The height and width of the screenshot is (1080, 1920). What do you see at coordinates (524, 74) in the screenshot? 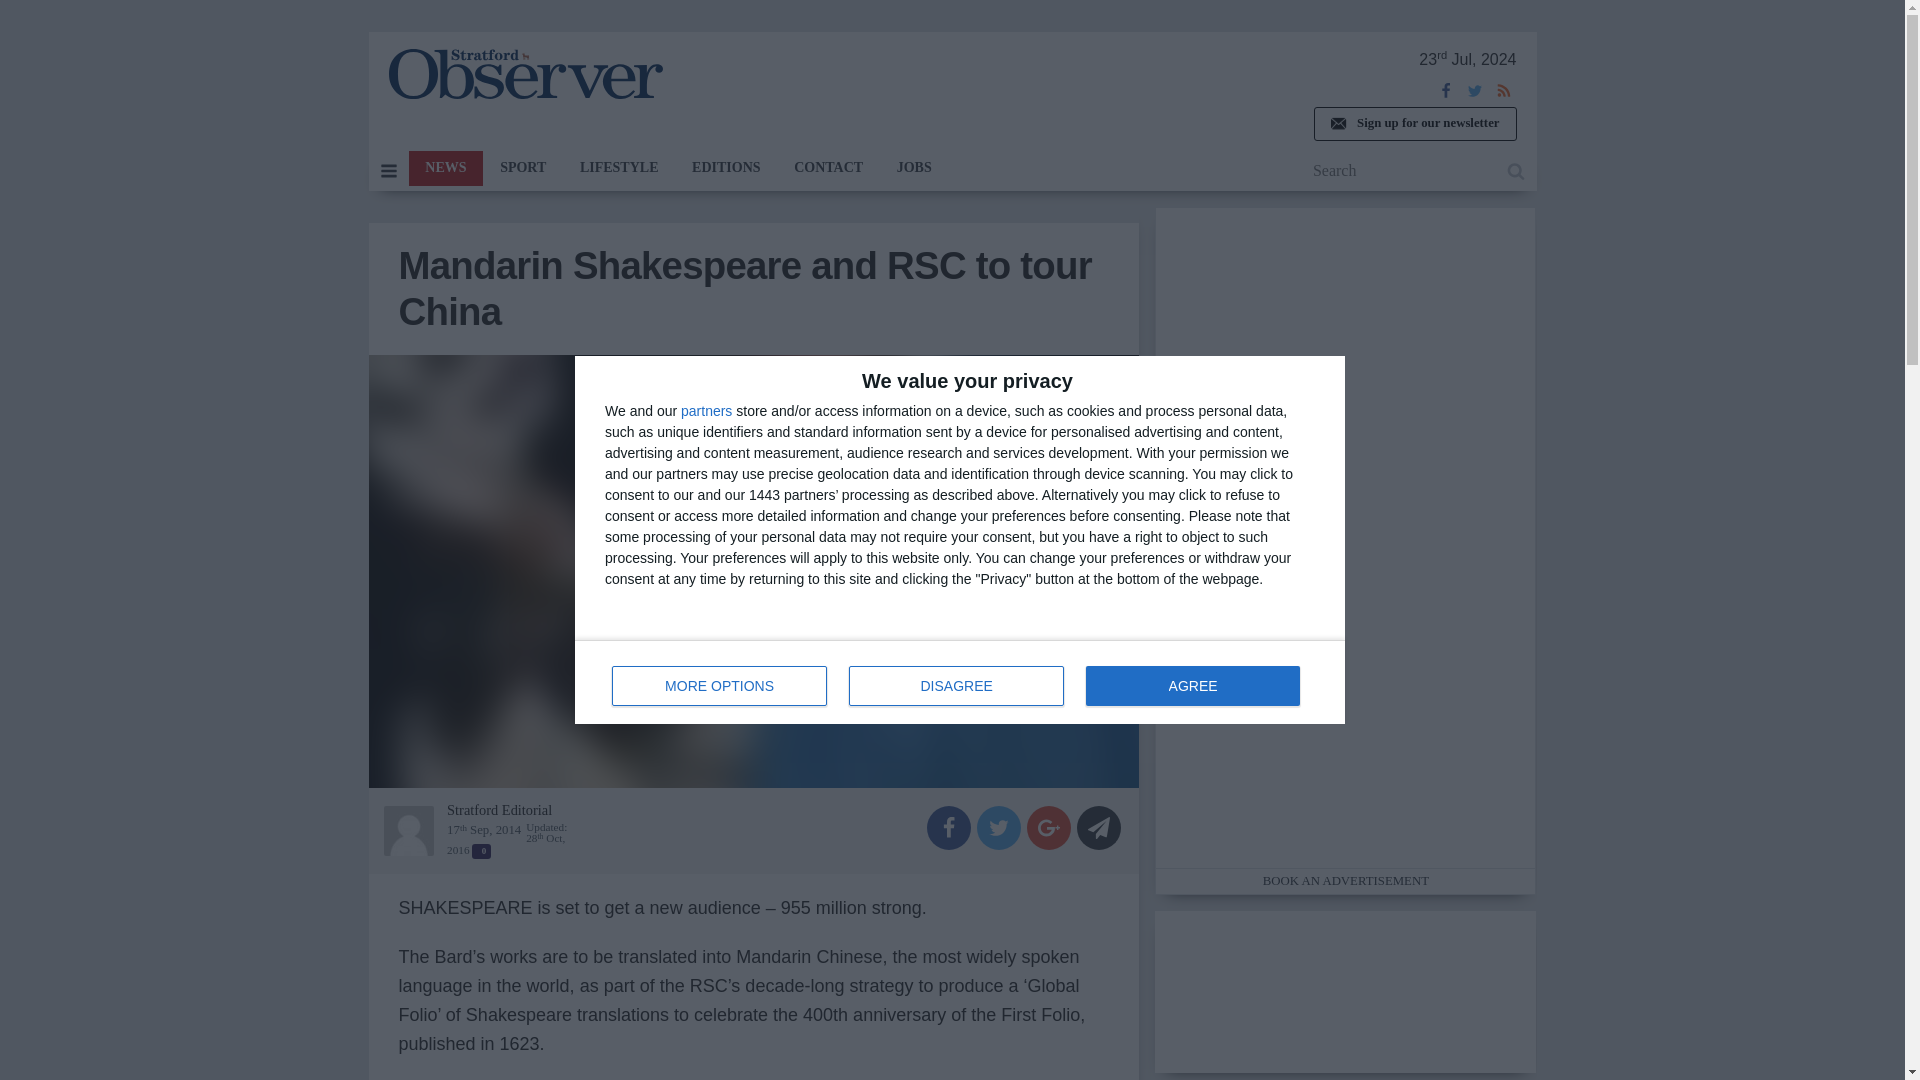
I see `The Stratford Observer` at bounding box center [524, 74].